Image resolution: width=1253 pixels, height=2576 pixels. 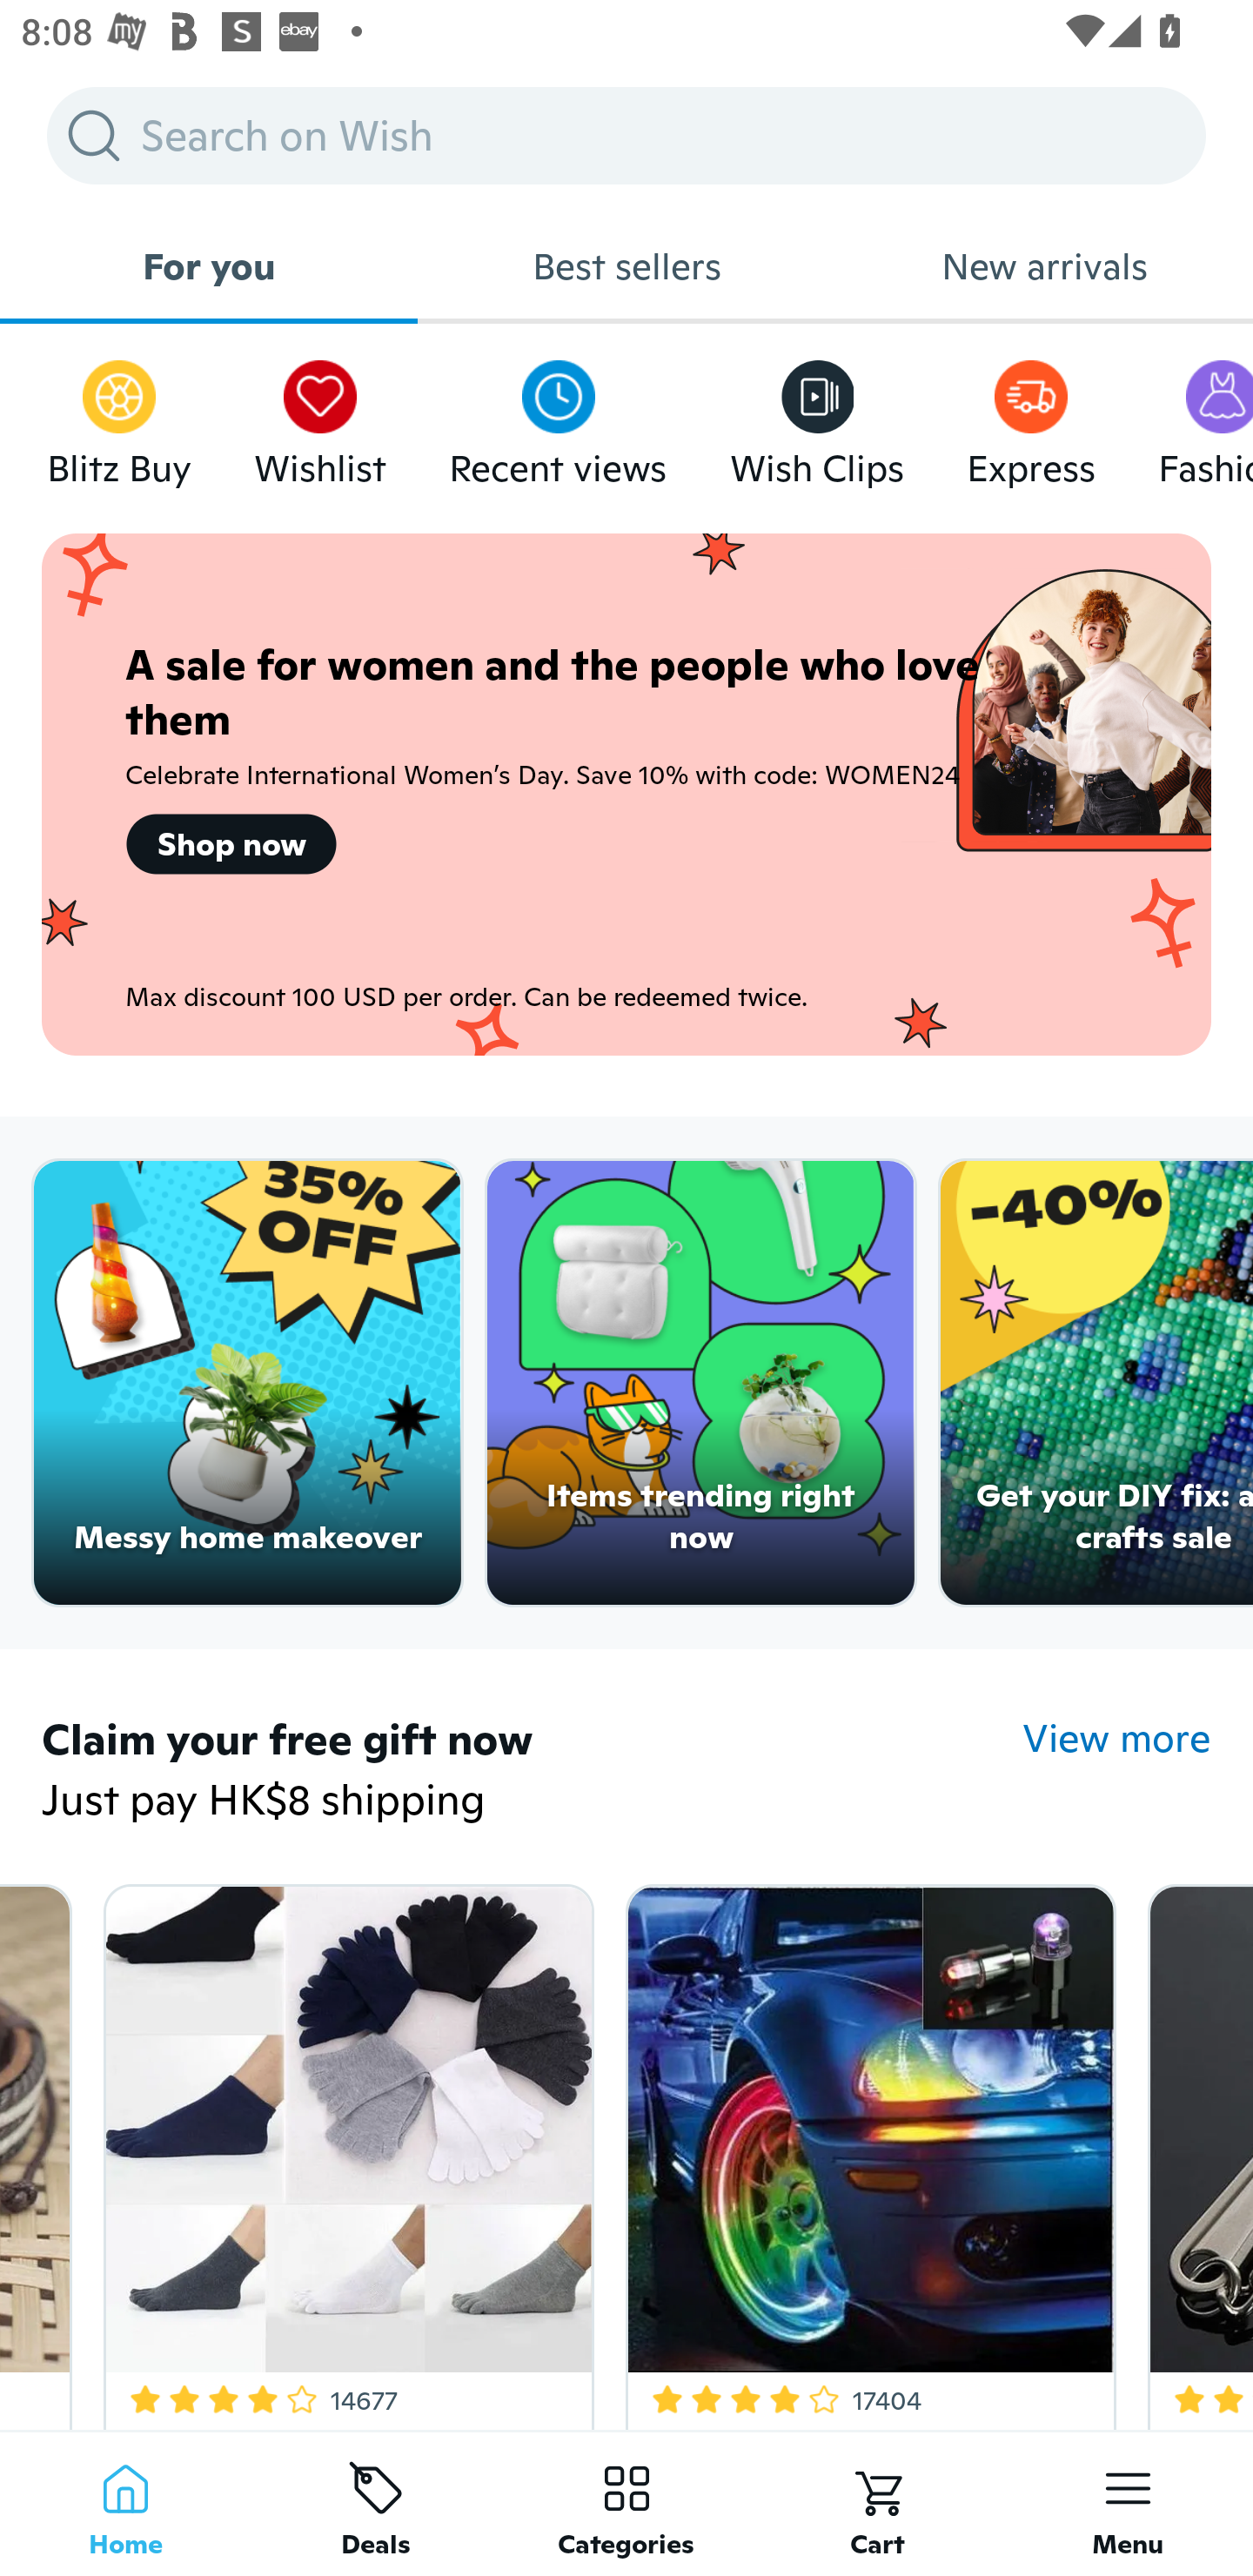 I want to click on 4.2 Star Rating 14677 Free, so click(x=343, y=2150).